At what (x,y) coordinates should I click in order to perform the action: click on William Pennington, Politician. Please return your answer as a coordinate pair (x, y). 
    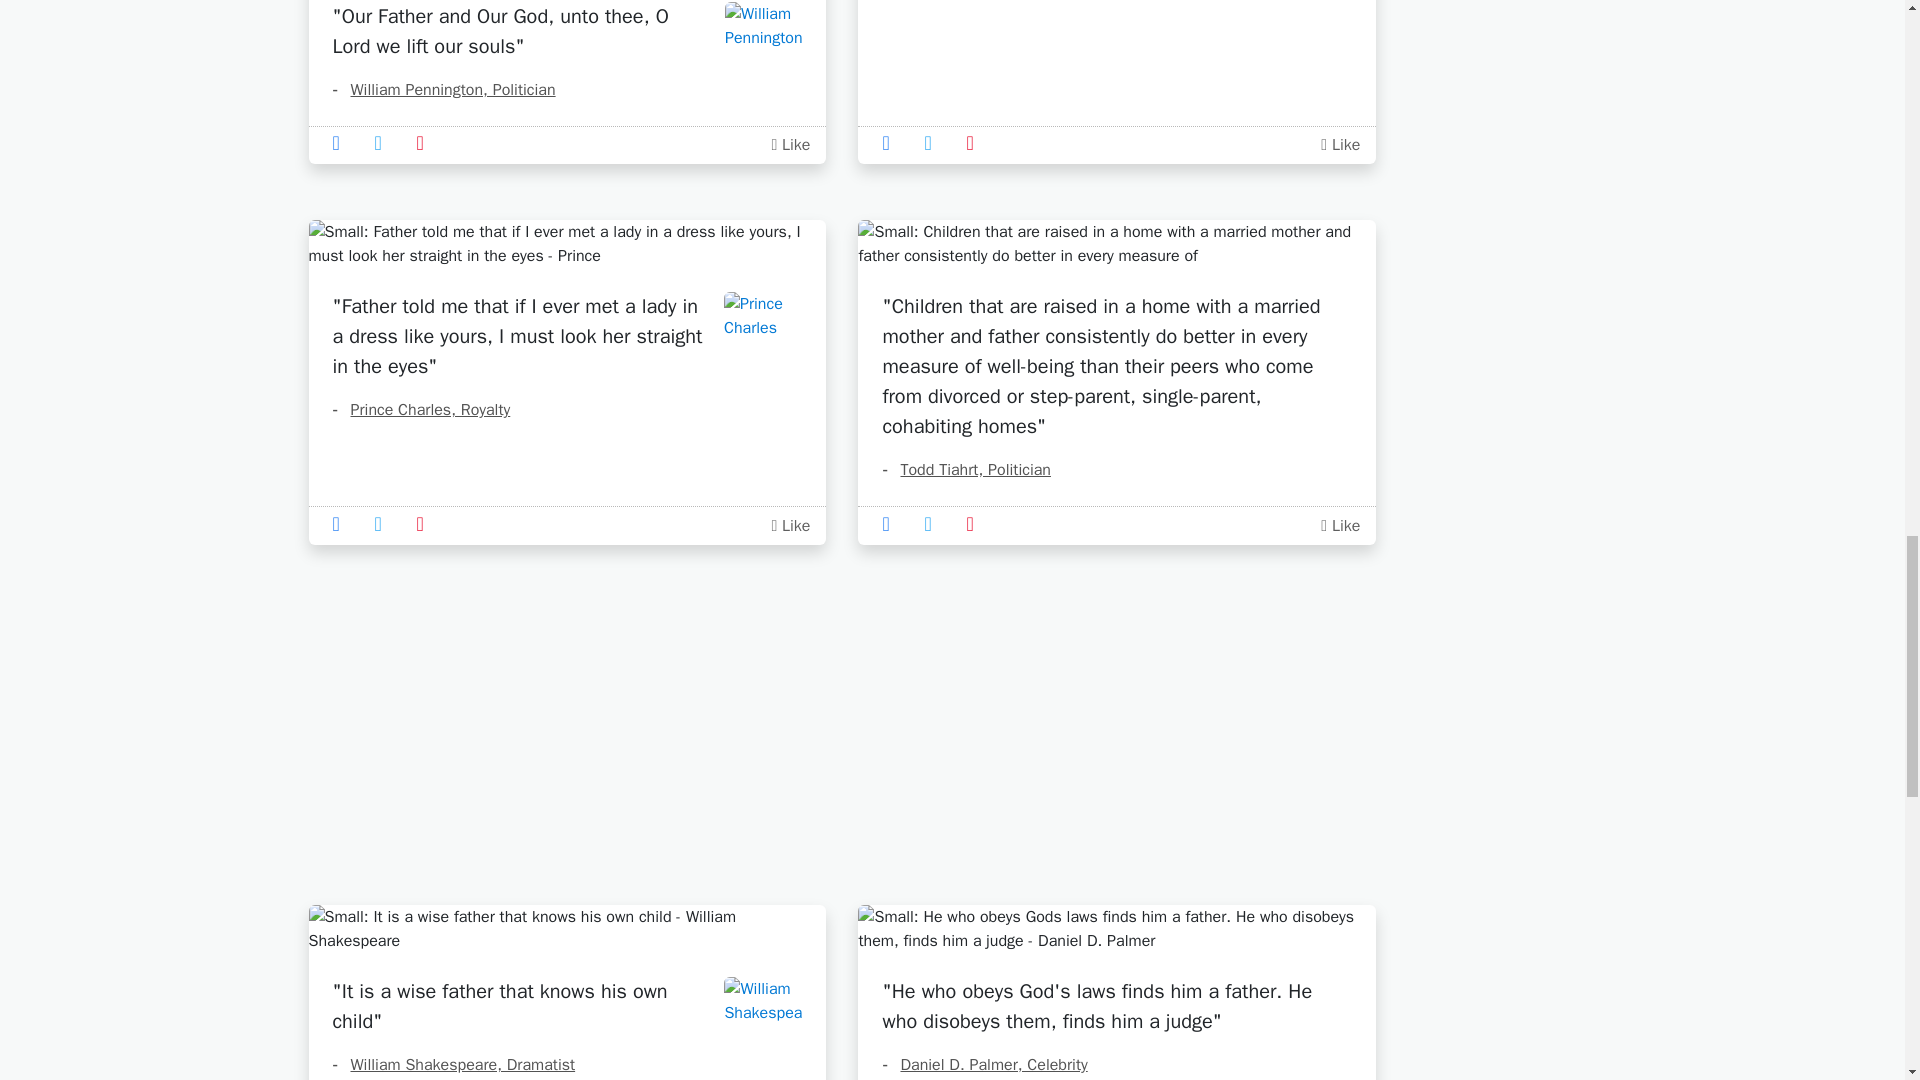
    Looking at the image, I should click on (443, 90).